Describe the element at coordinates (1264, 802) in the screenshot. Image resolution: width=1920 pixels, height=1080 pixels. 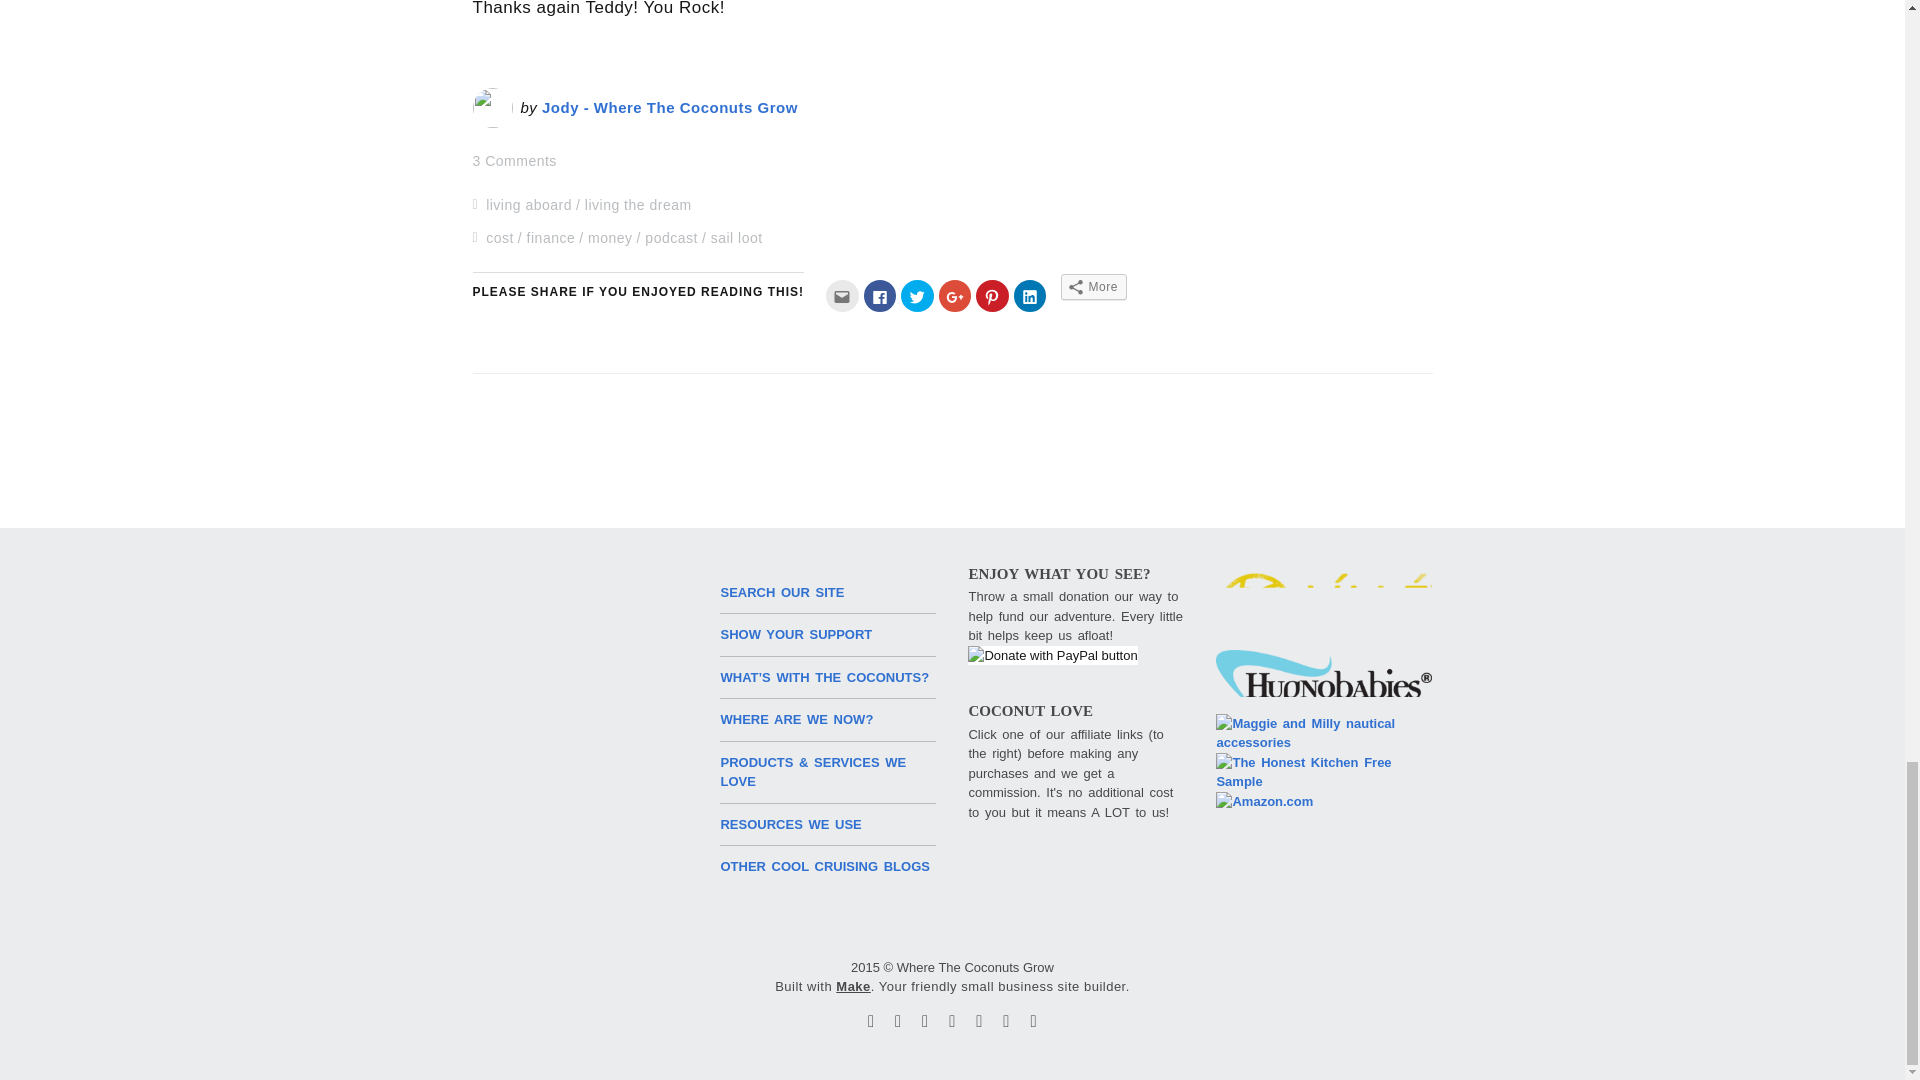
I see `Amazon.com` at that location.